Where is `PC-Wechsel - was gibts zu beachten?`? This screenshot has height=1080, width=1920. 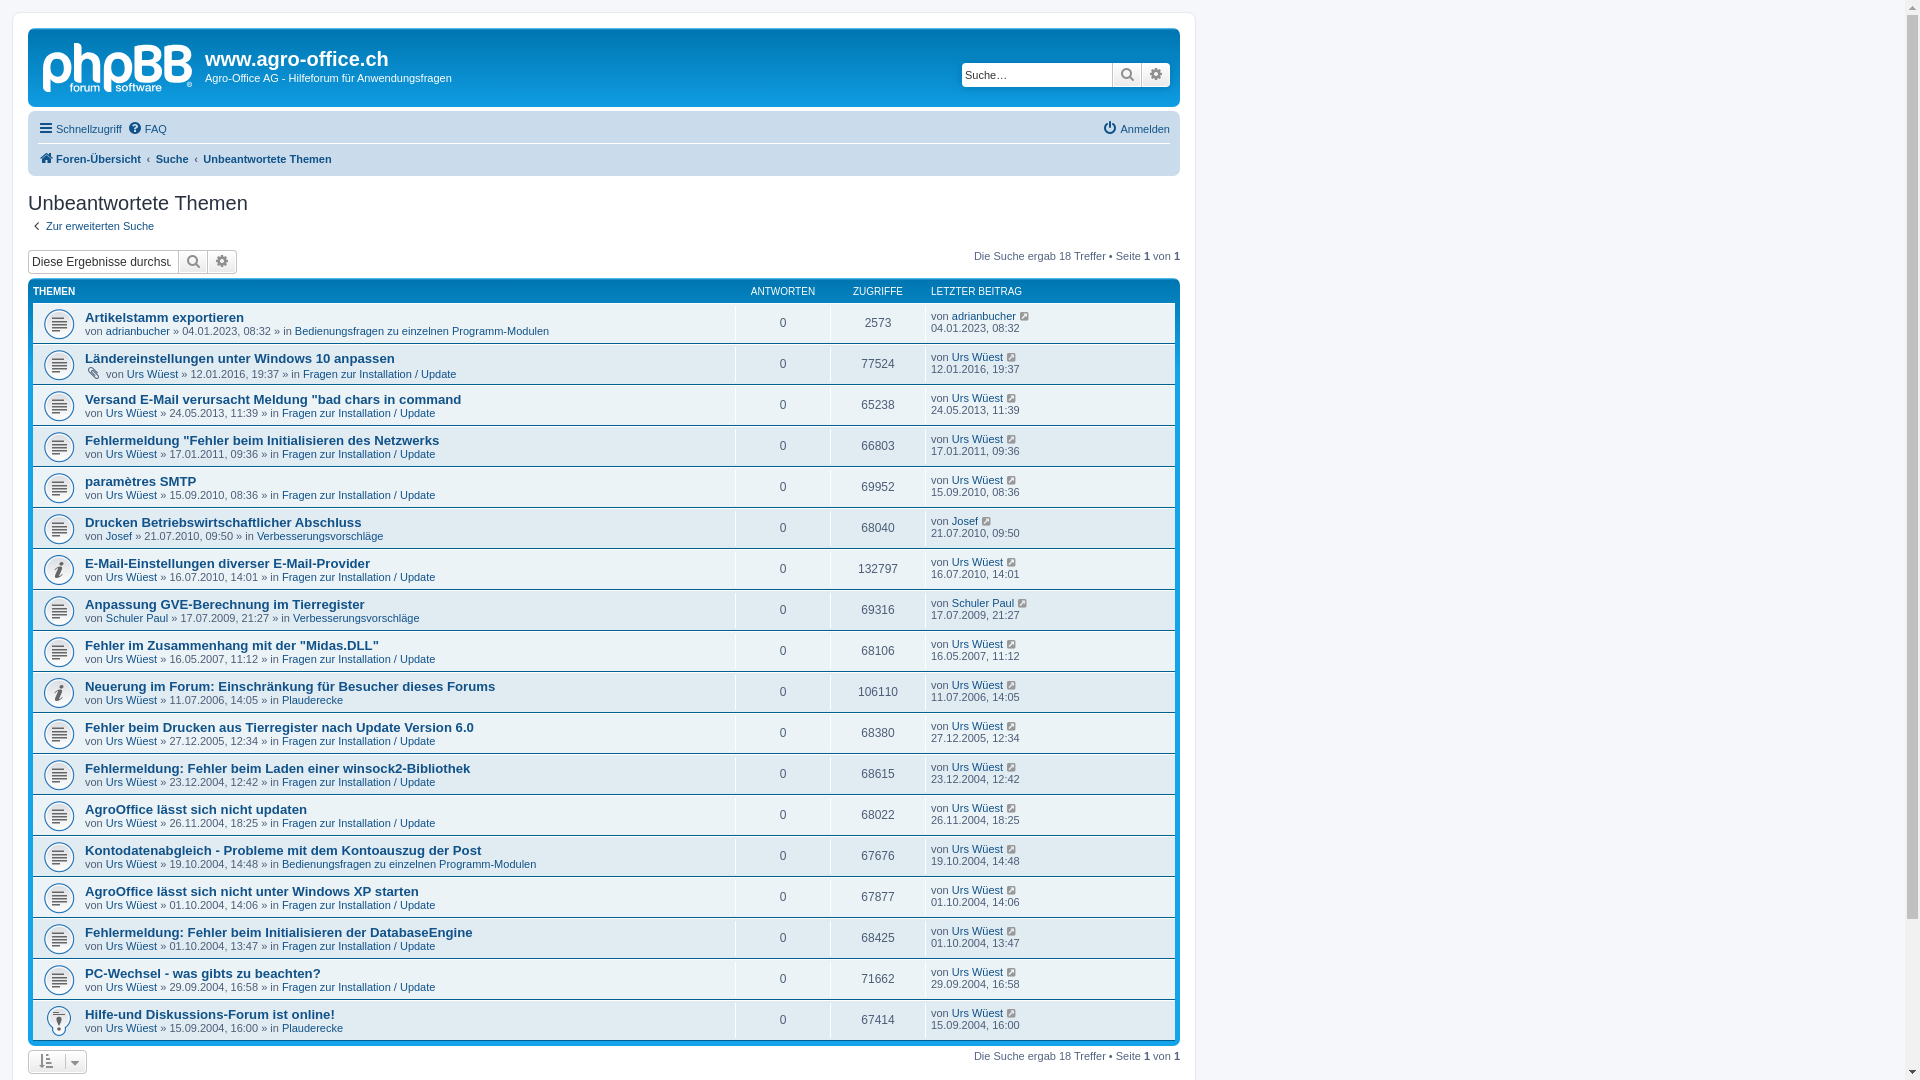 PC-Wechsel - was gibts zu beachten? is located at coordinates (203, 974).